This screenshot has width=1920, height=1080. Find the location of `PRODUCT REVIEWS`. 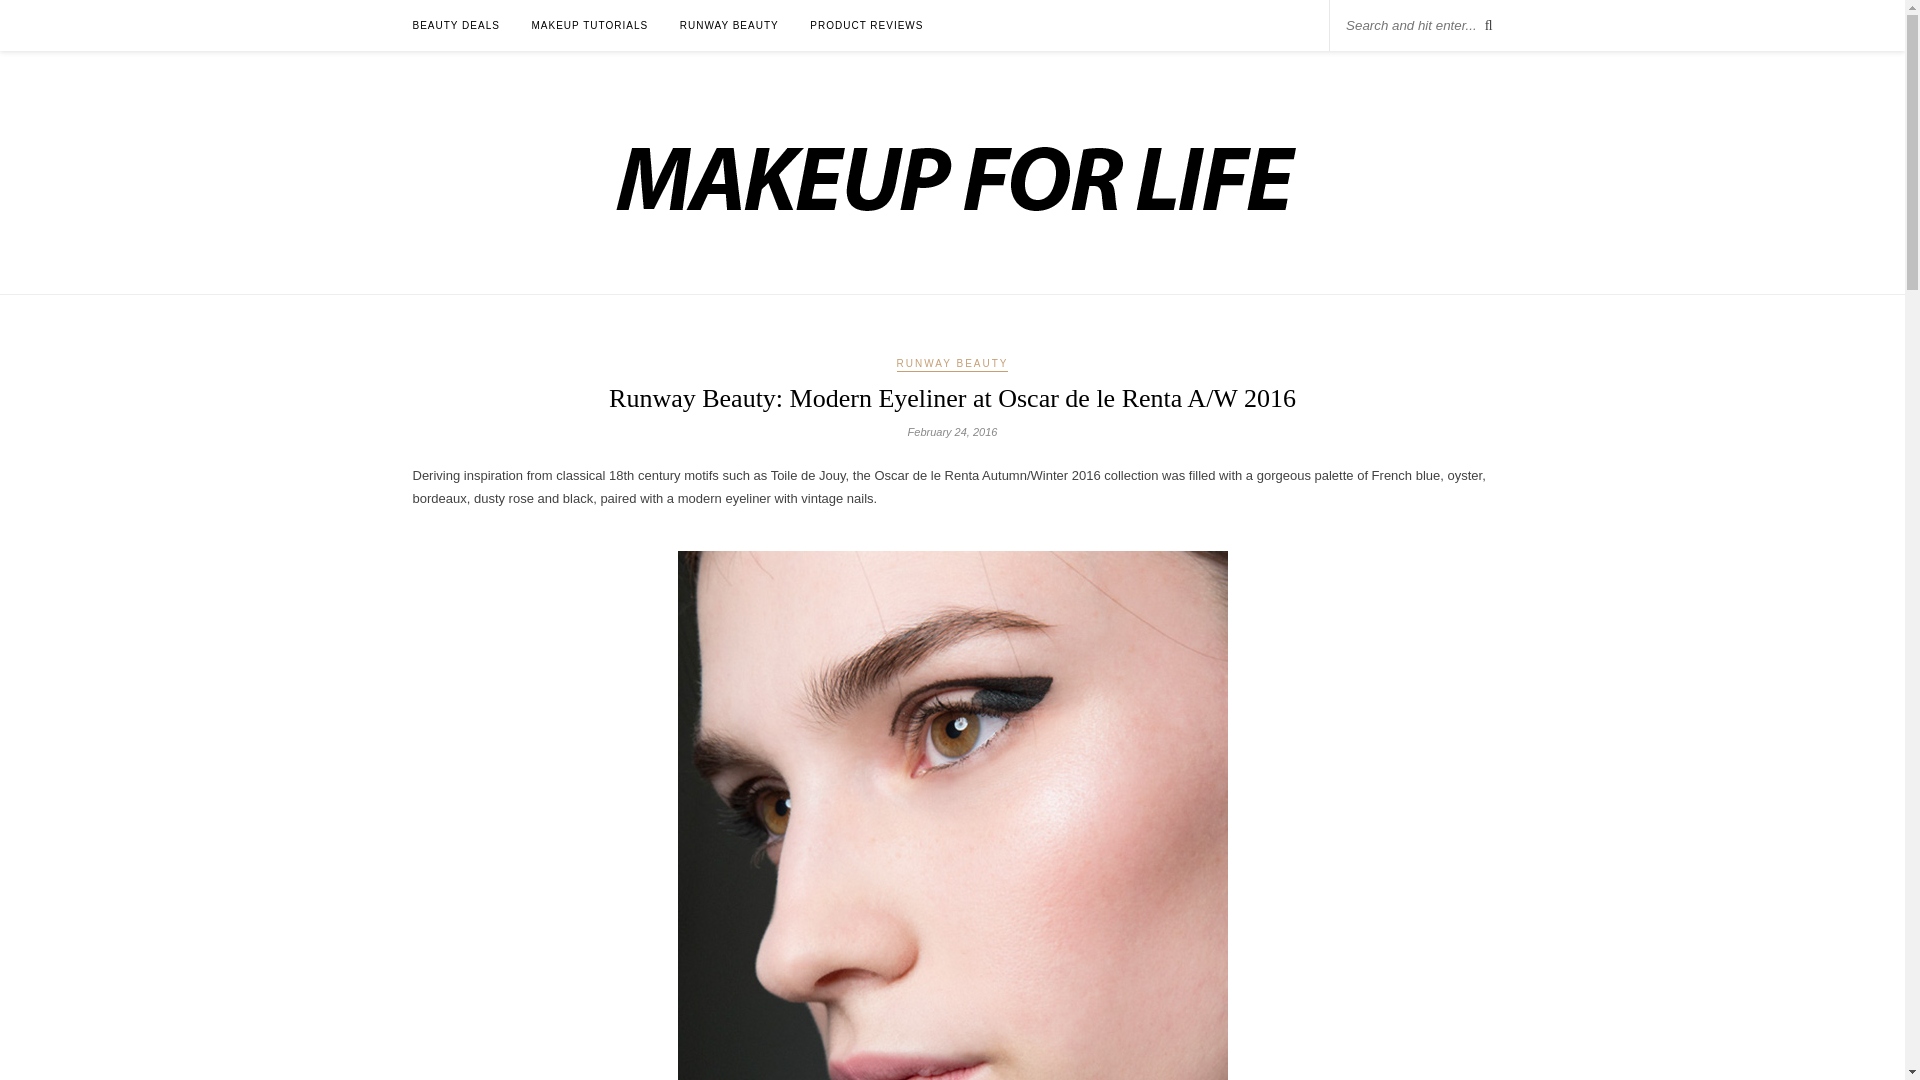

PRODUCT REVIEWS is located at coordinates (866, 25).